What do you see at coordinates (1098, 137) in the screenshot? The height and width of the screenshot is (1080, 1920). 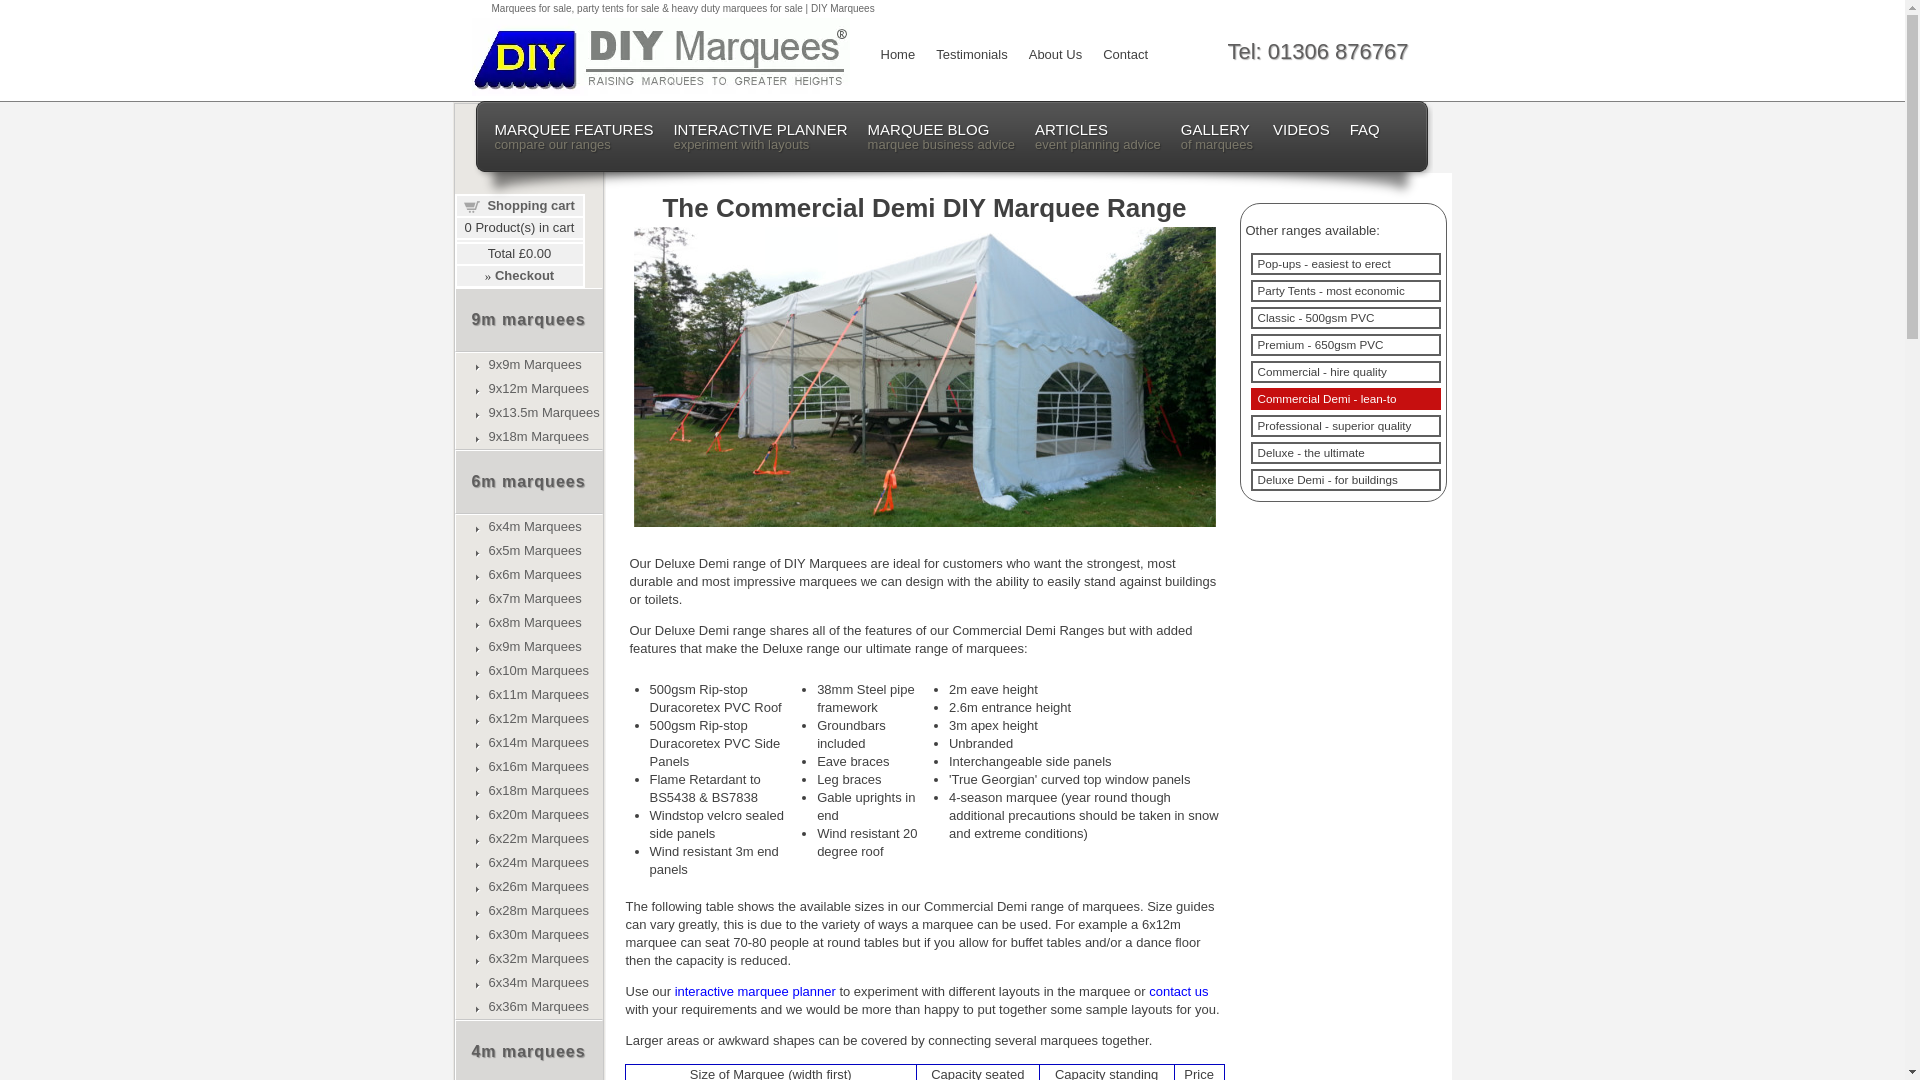 I see `Event Planning Advice` at bounding box center [1098, 137].